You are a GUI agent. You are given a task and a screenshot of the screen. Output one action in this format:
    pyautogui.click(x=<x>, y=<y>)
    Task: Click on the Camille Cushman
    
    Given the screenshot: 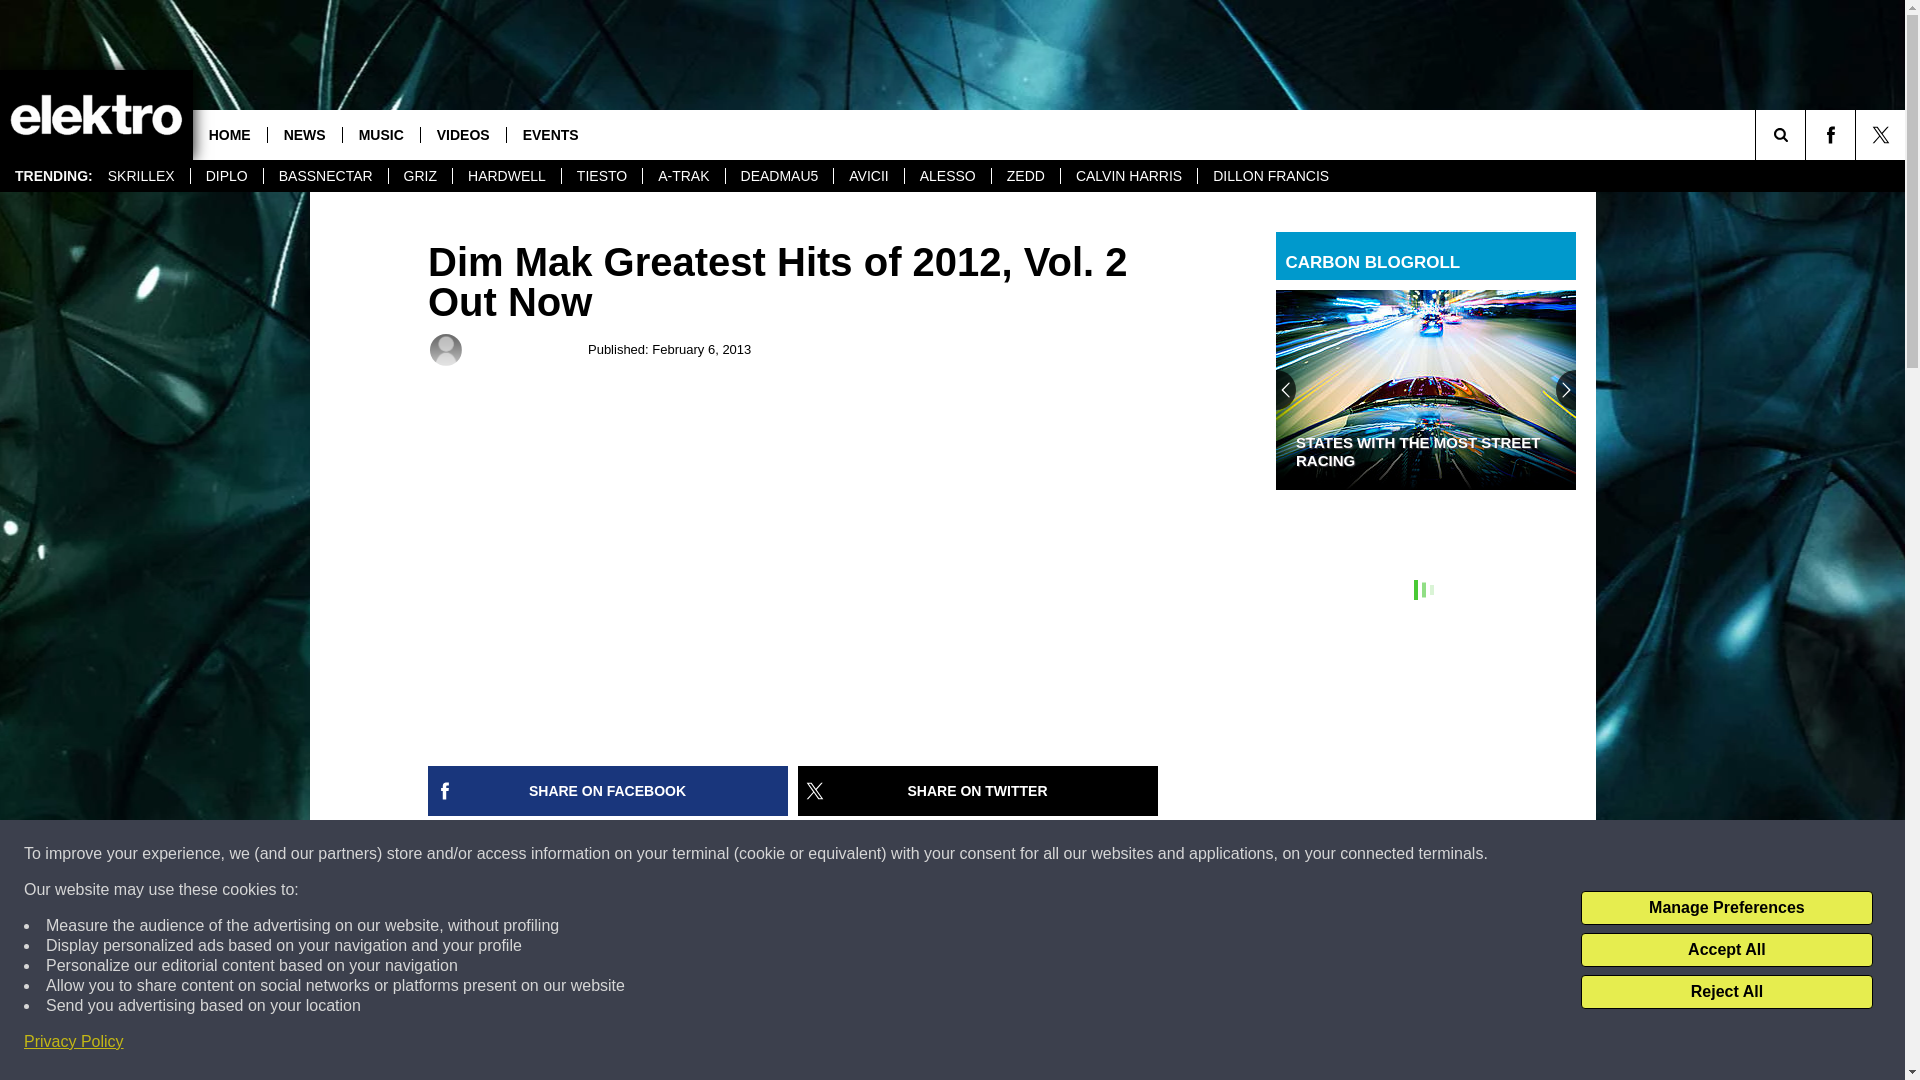 What is the action you would take?
    pyautogui.click(x=530, y=350)
    